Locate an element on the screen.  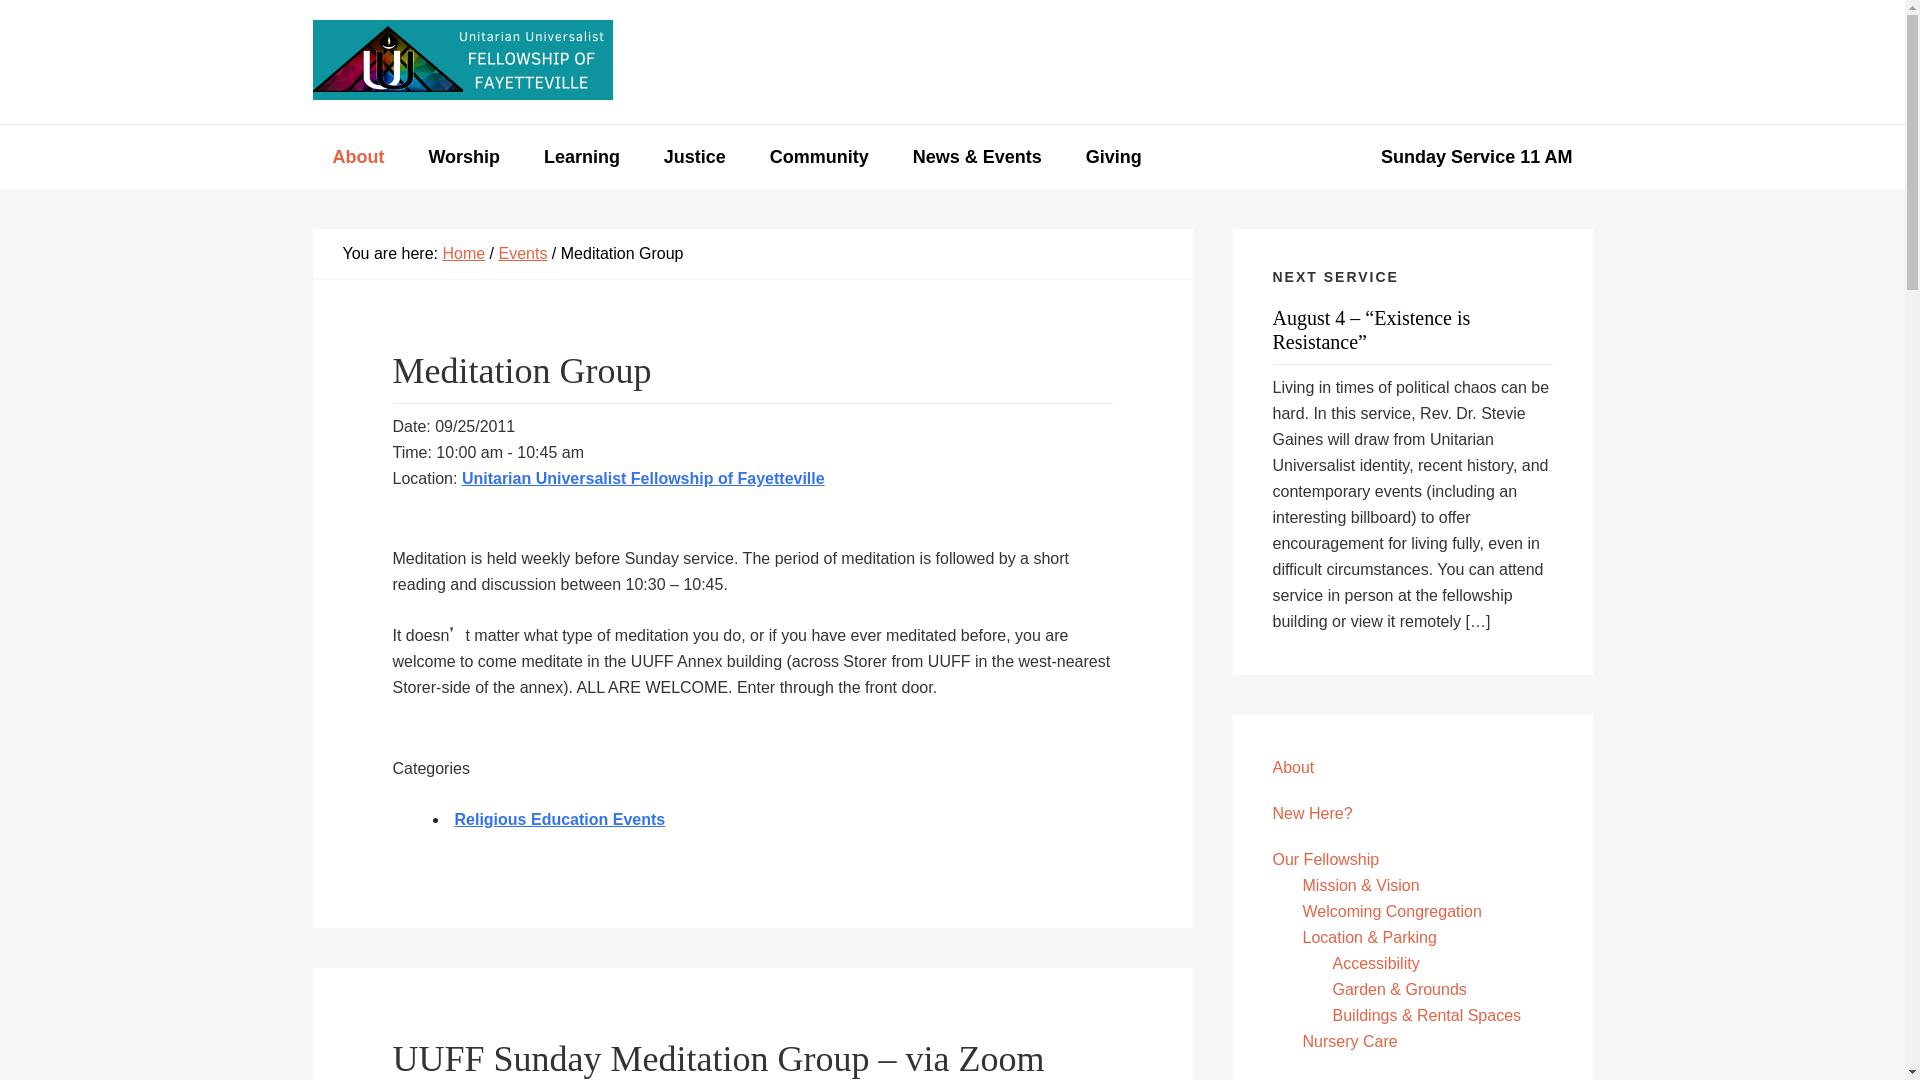
UUFF is located at coordinates (462, 60).